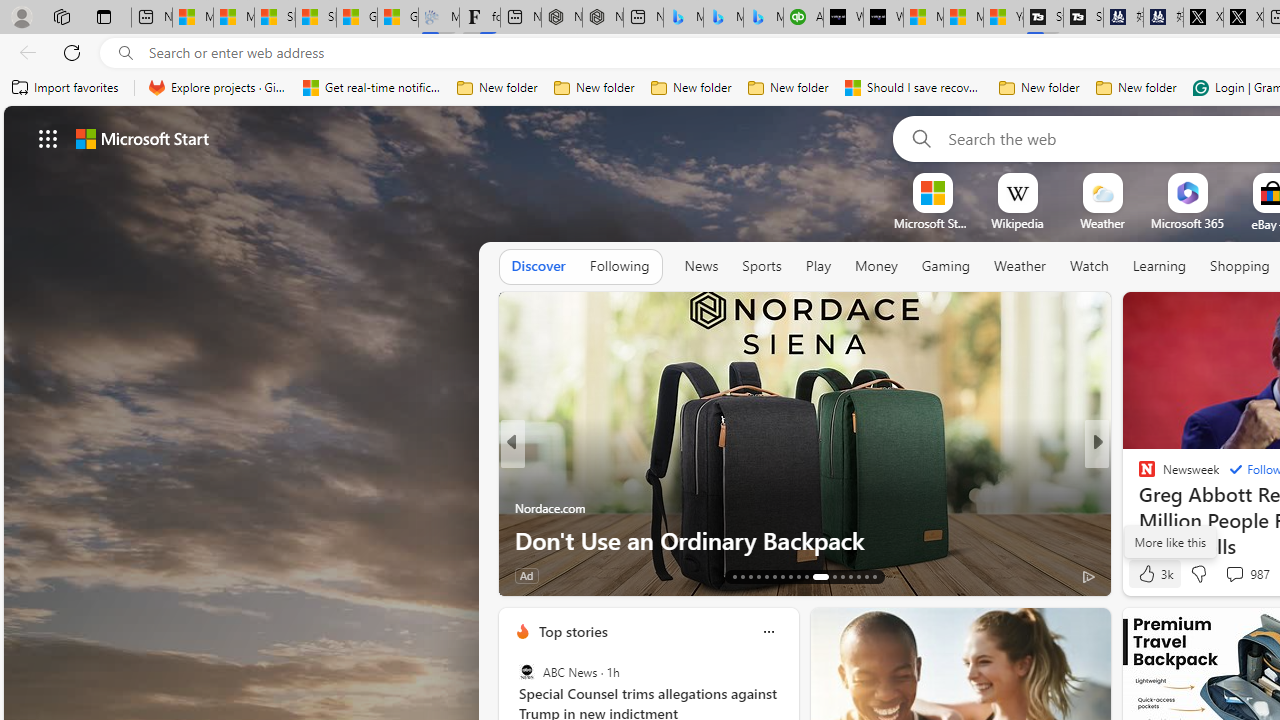 The width and height of the screenshot is (1280, 720). I want to click on Import favorites, so click(66, 88).